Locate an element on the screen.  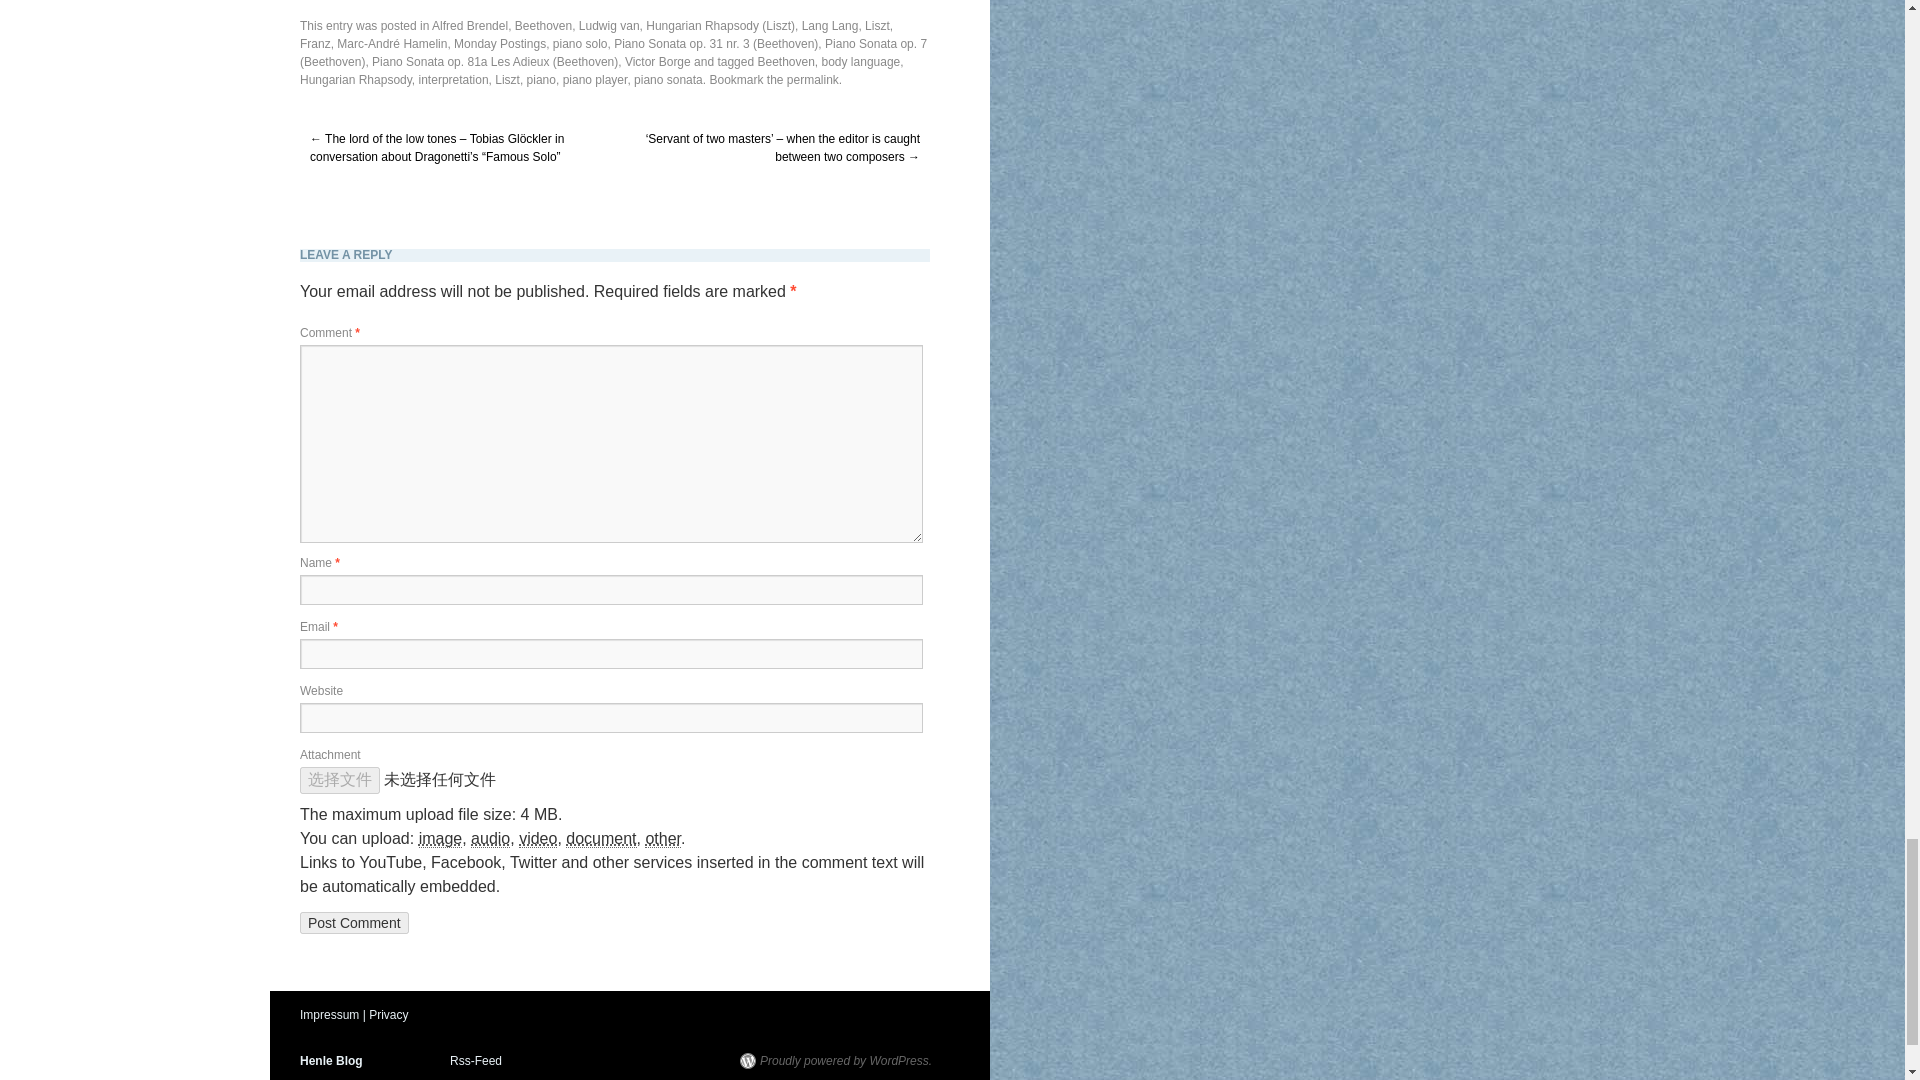
Hungarian Rhapsody is located at coordinates (356, 80).